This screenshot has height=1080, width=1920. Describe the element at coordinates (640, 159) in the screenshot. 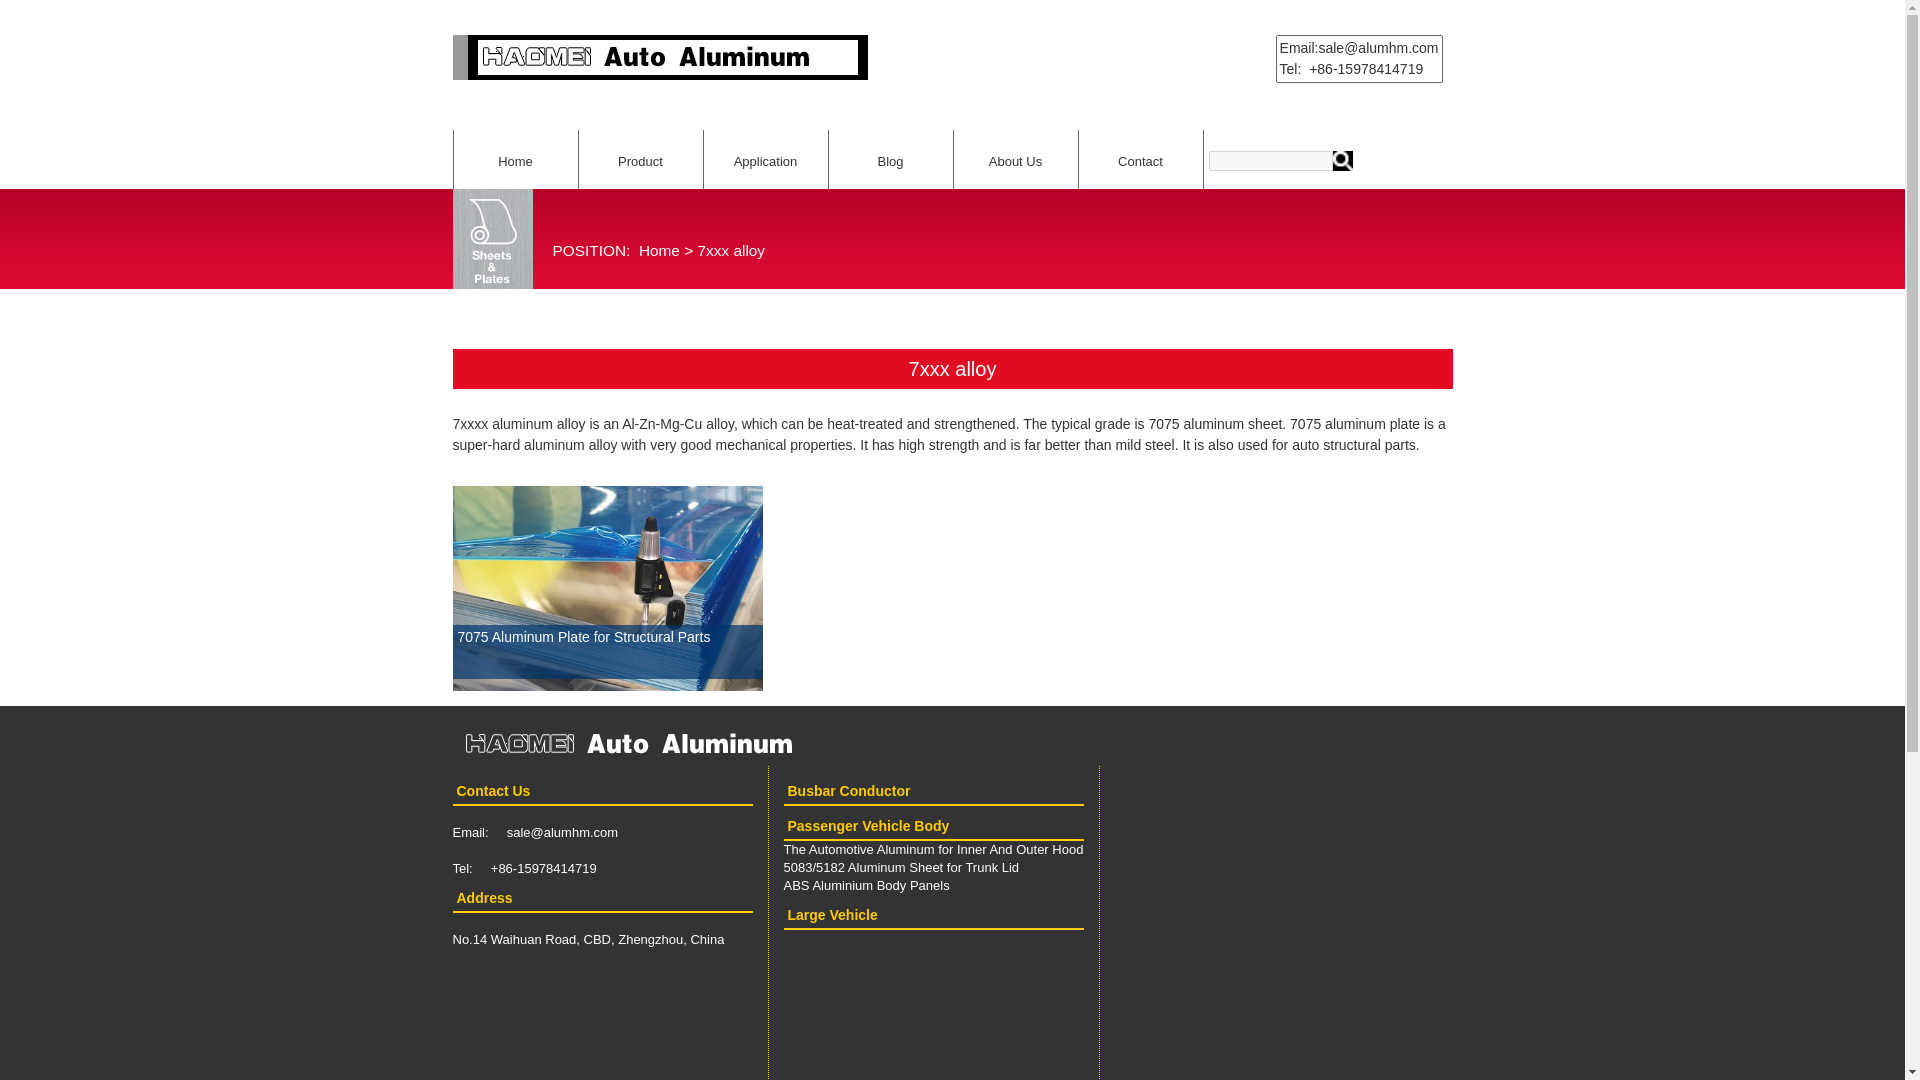

I see `Product` at that location.